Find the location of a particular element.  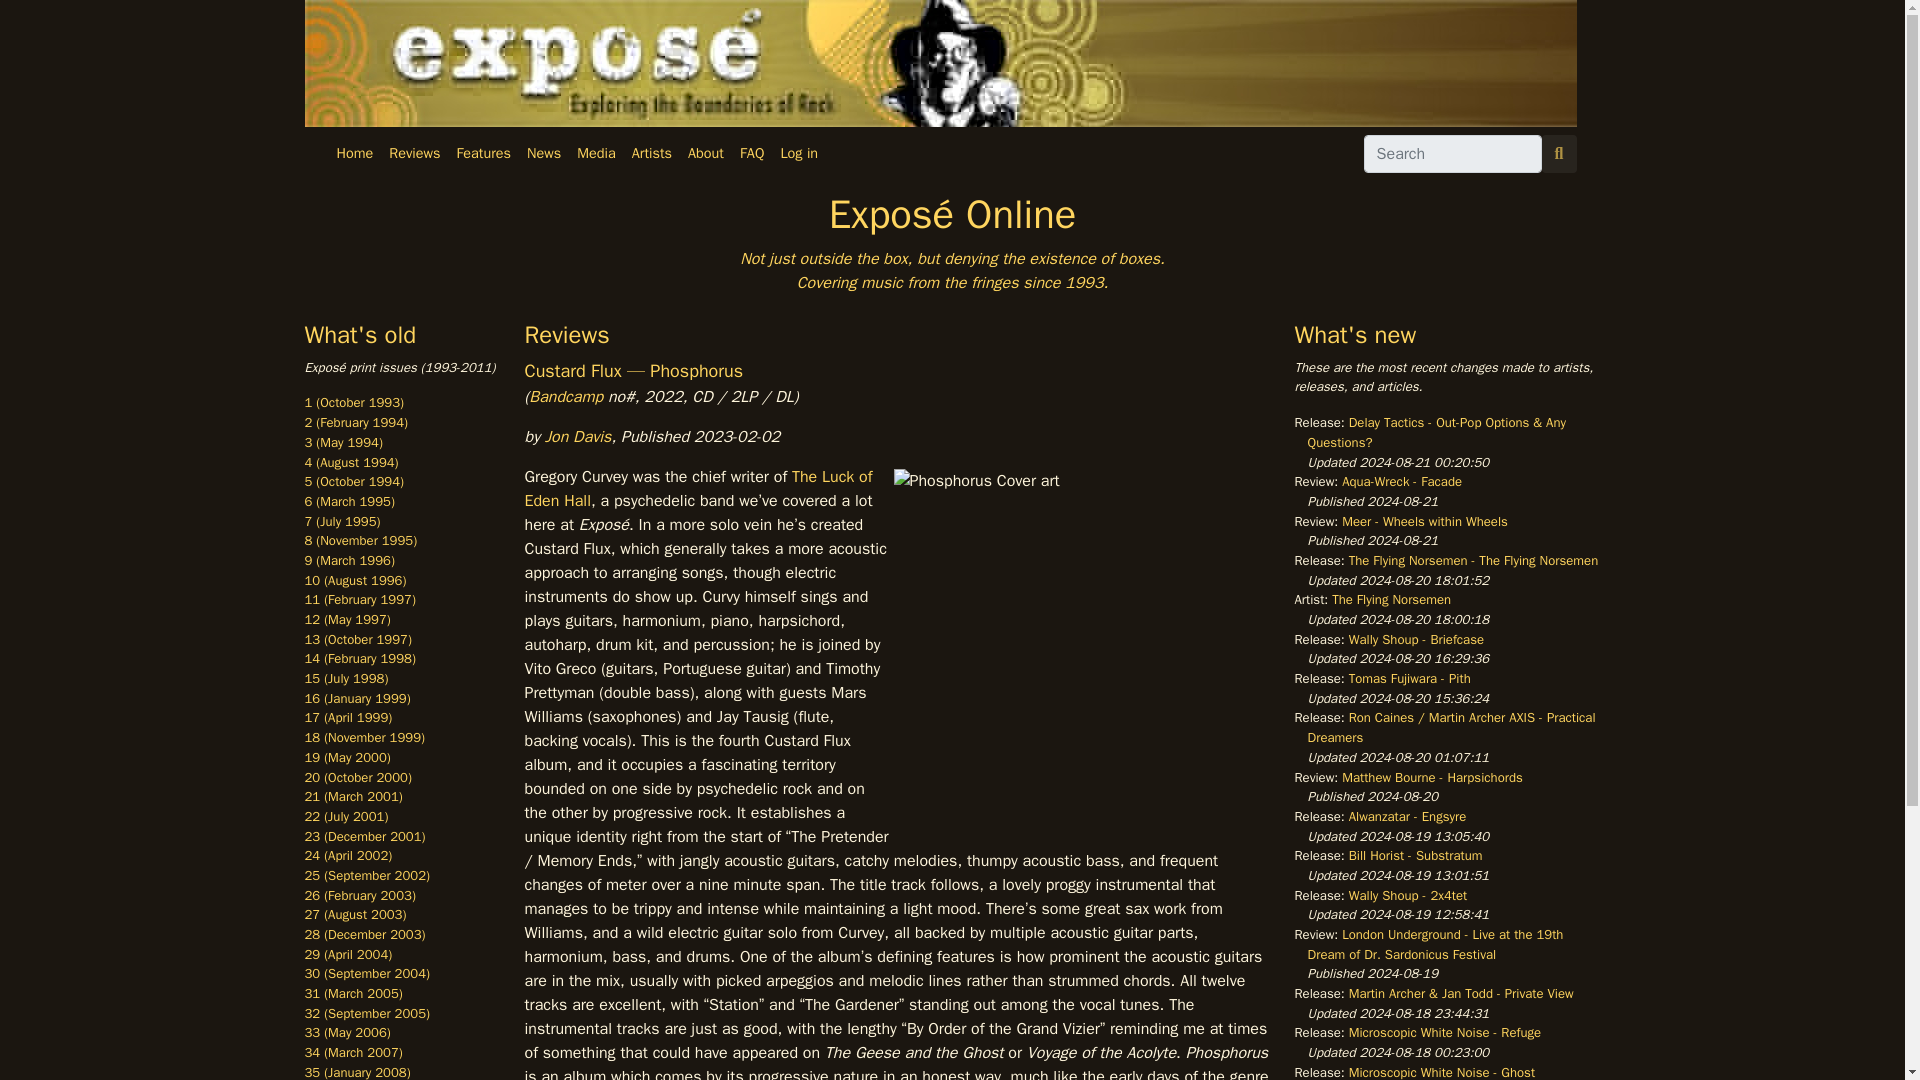

Phosphorus Cover art is located at coordinates (1080, 655).